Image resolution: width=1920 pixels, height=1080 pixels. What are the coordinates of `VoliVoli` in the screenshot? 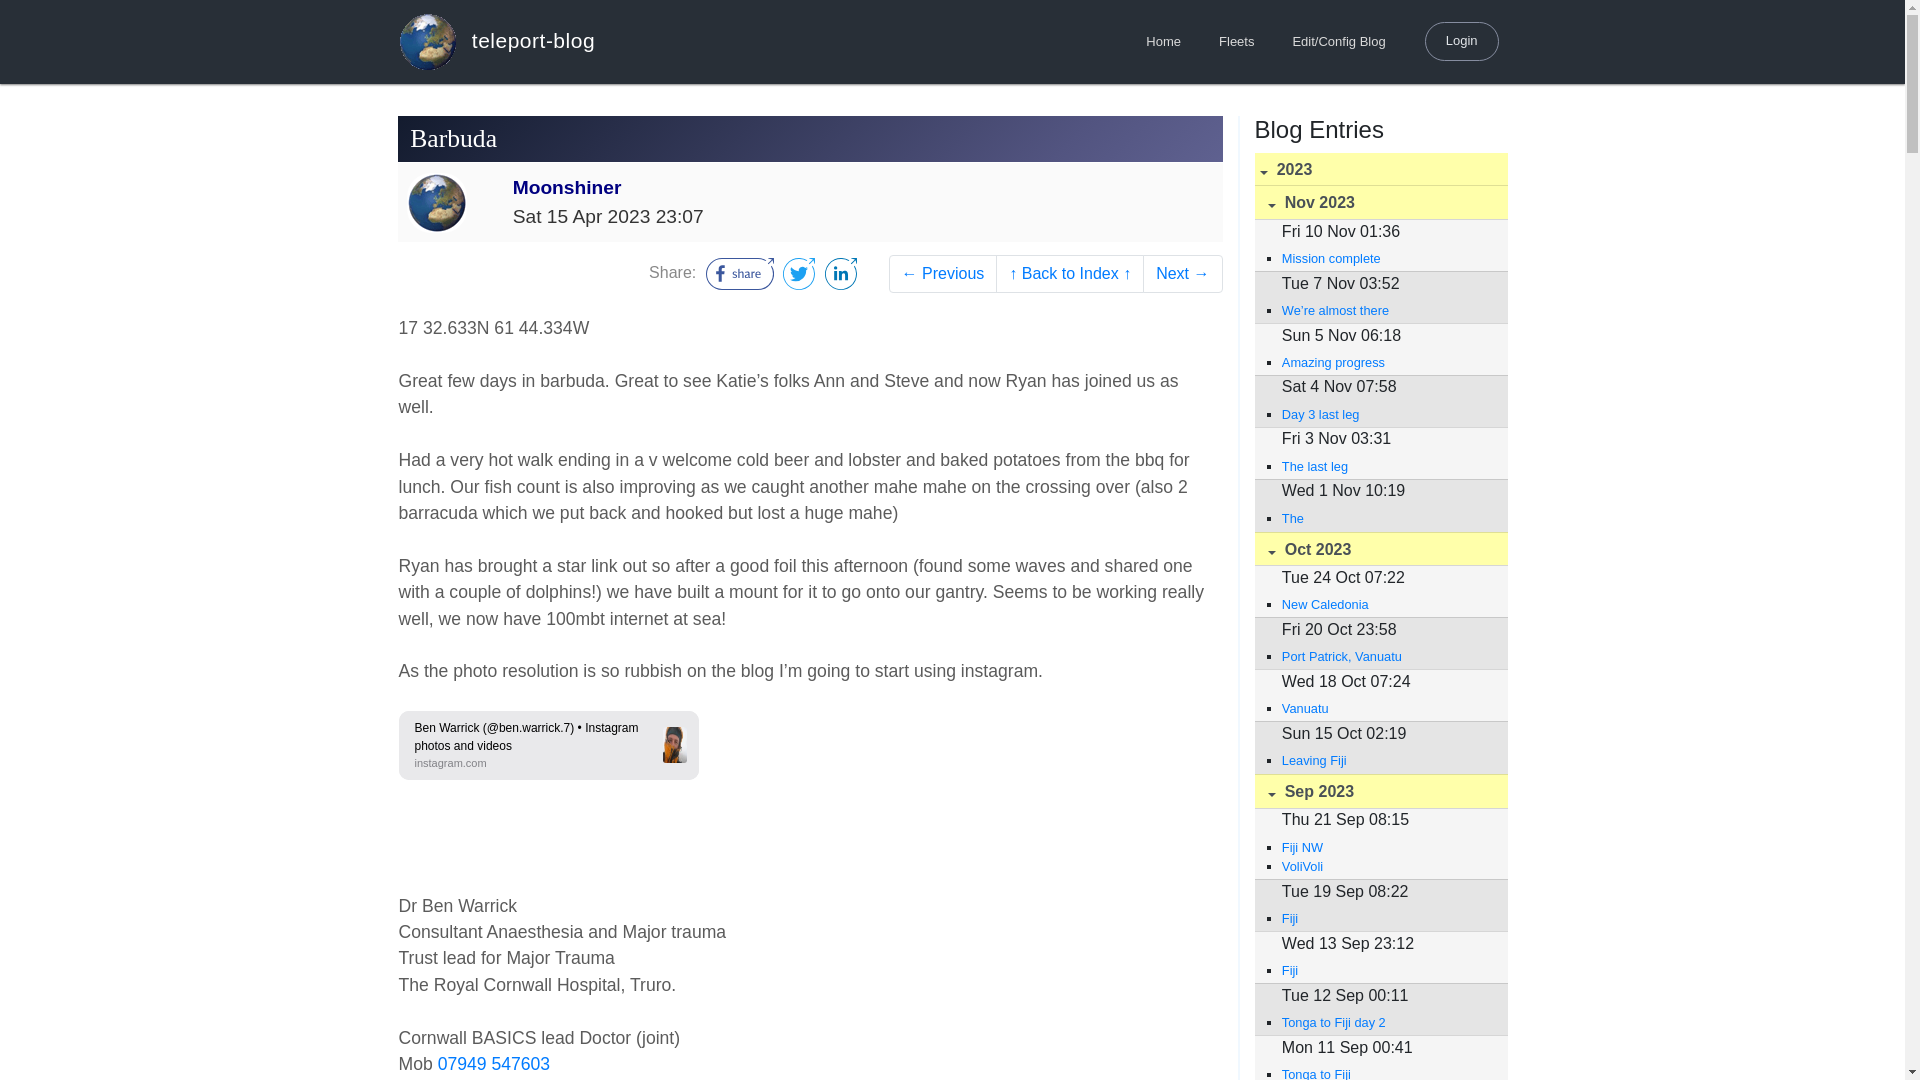 It's located at (1385, 866).